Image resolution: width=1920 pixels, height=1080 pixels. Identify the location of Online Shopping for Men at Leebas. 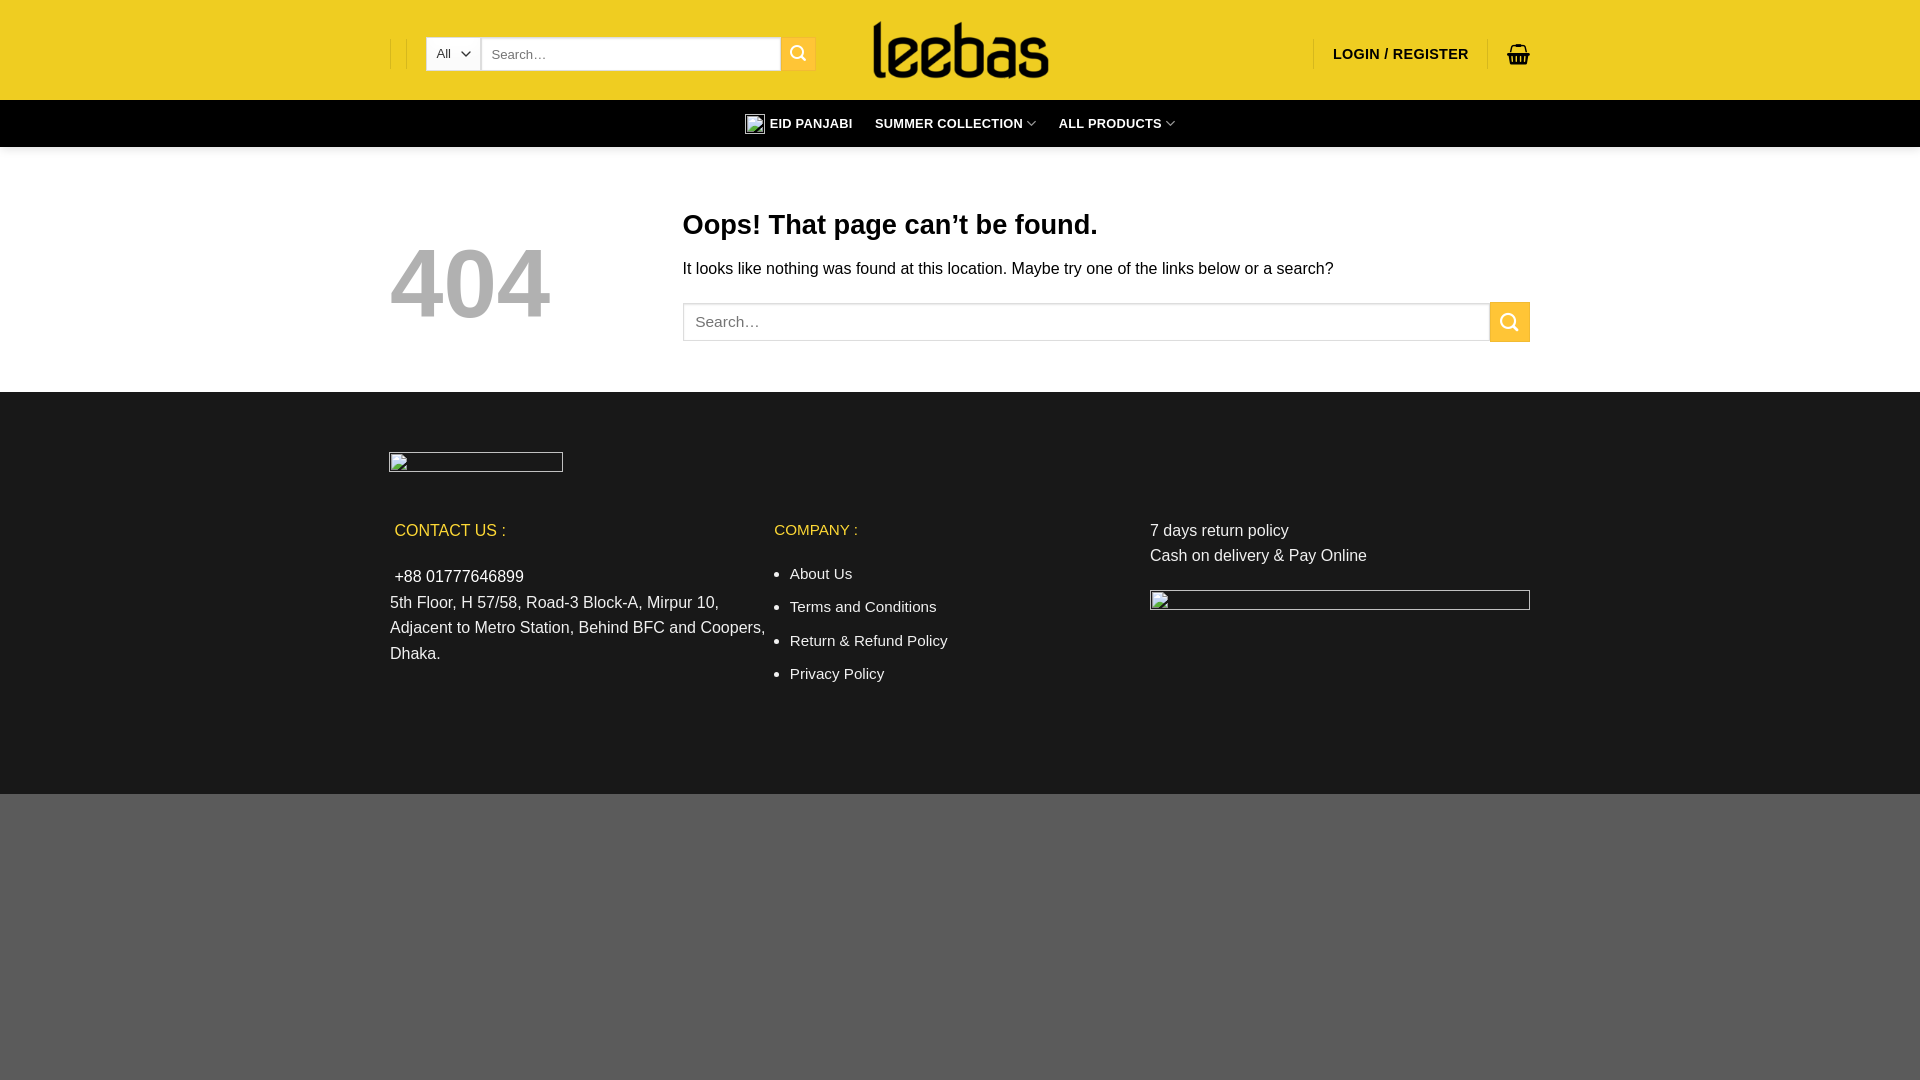
(960, 50).